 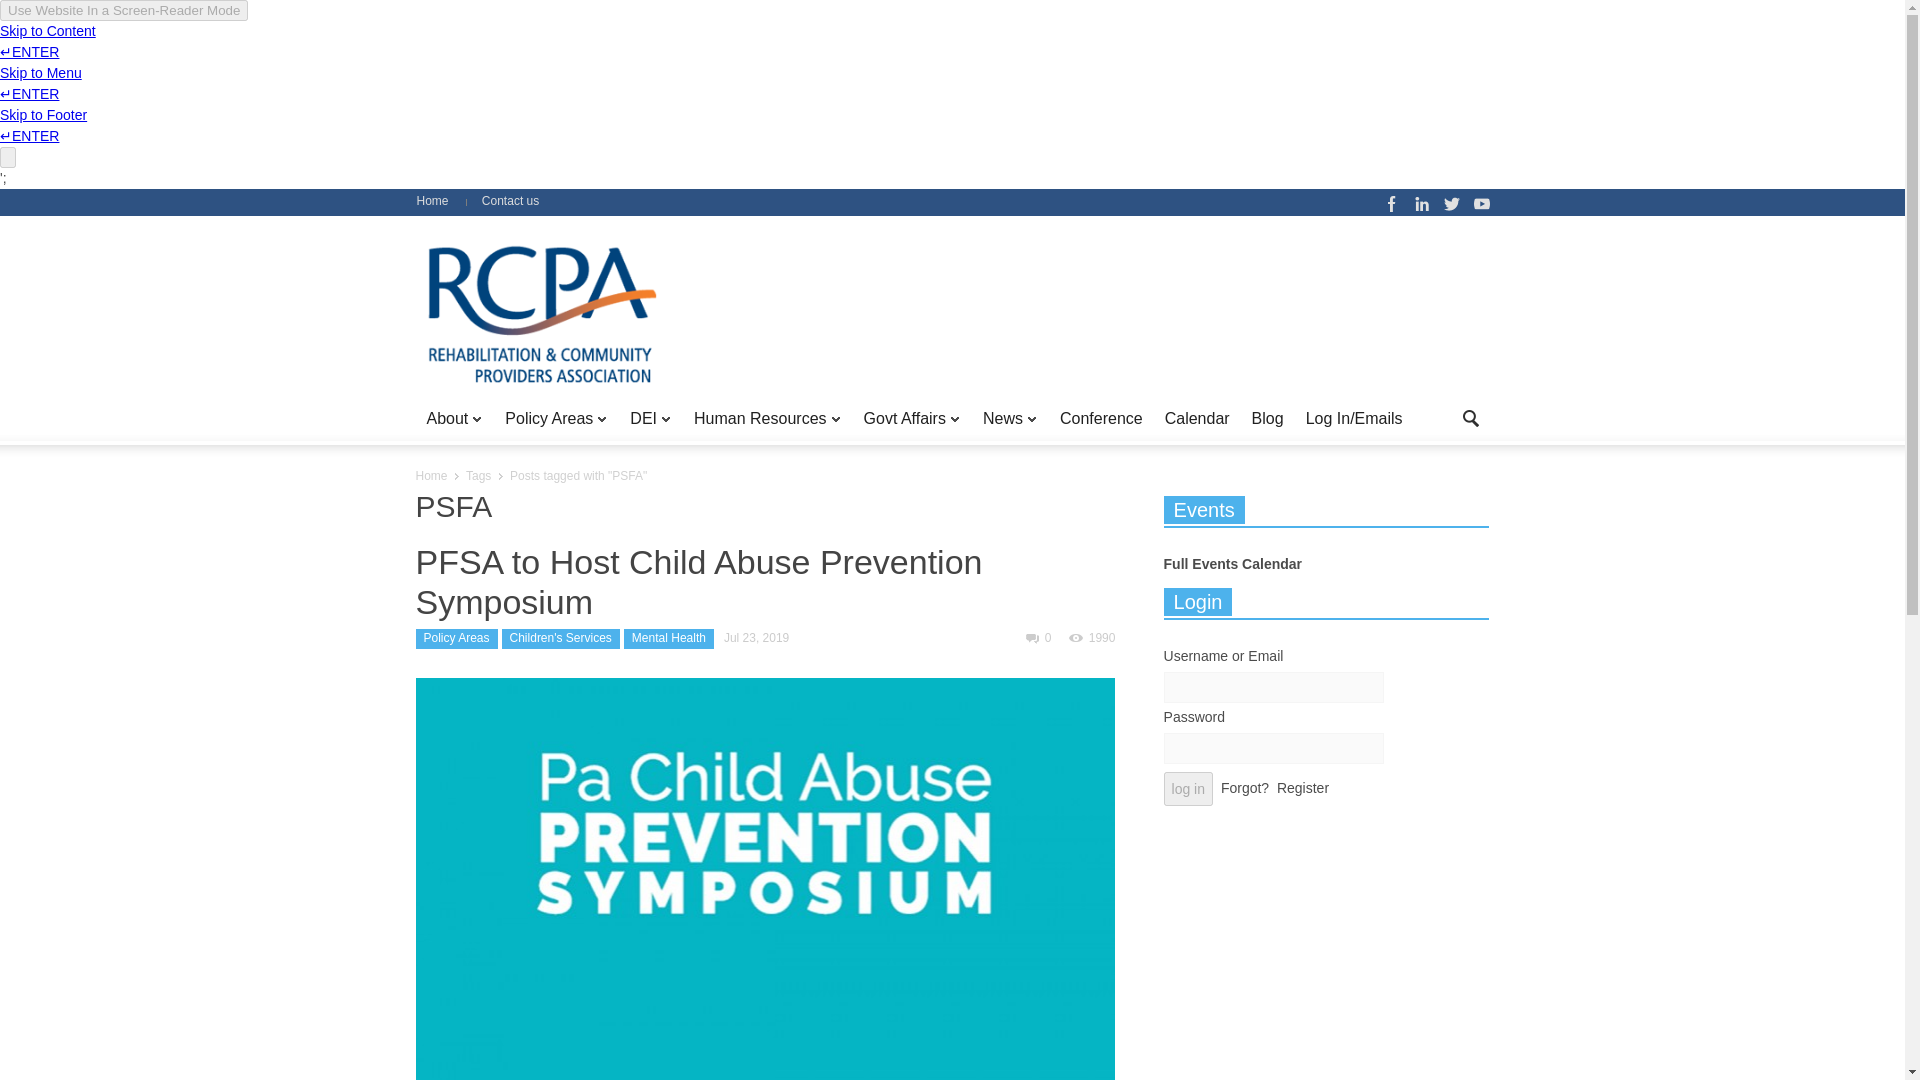 What do you see at coordinates (510, 201) in the screenshot?
I see `Contact us` at bounding box center [510, 201].